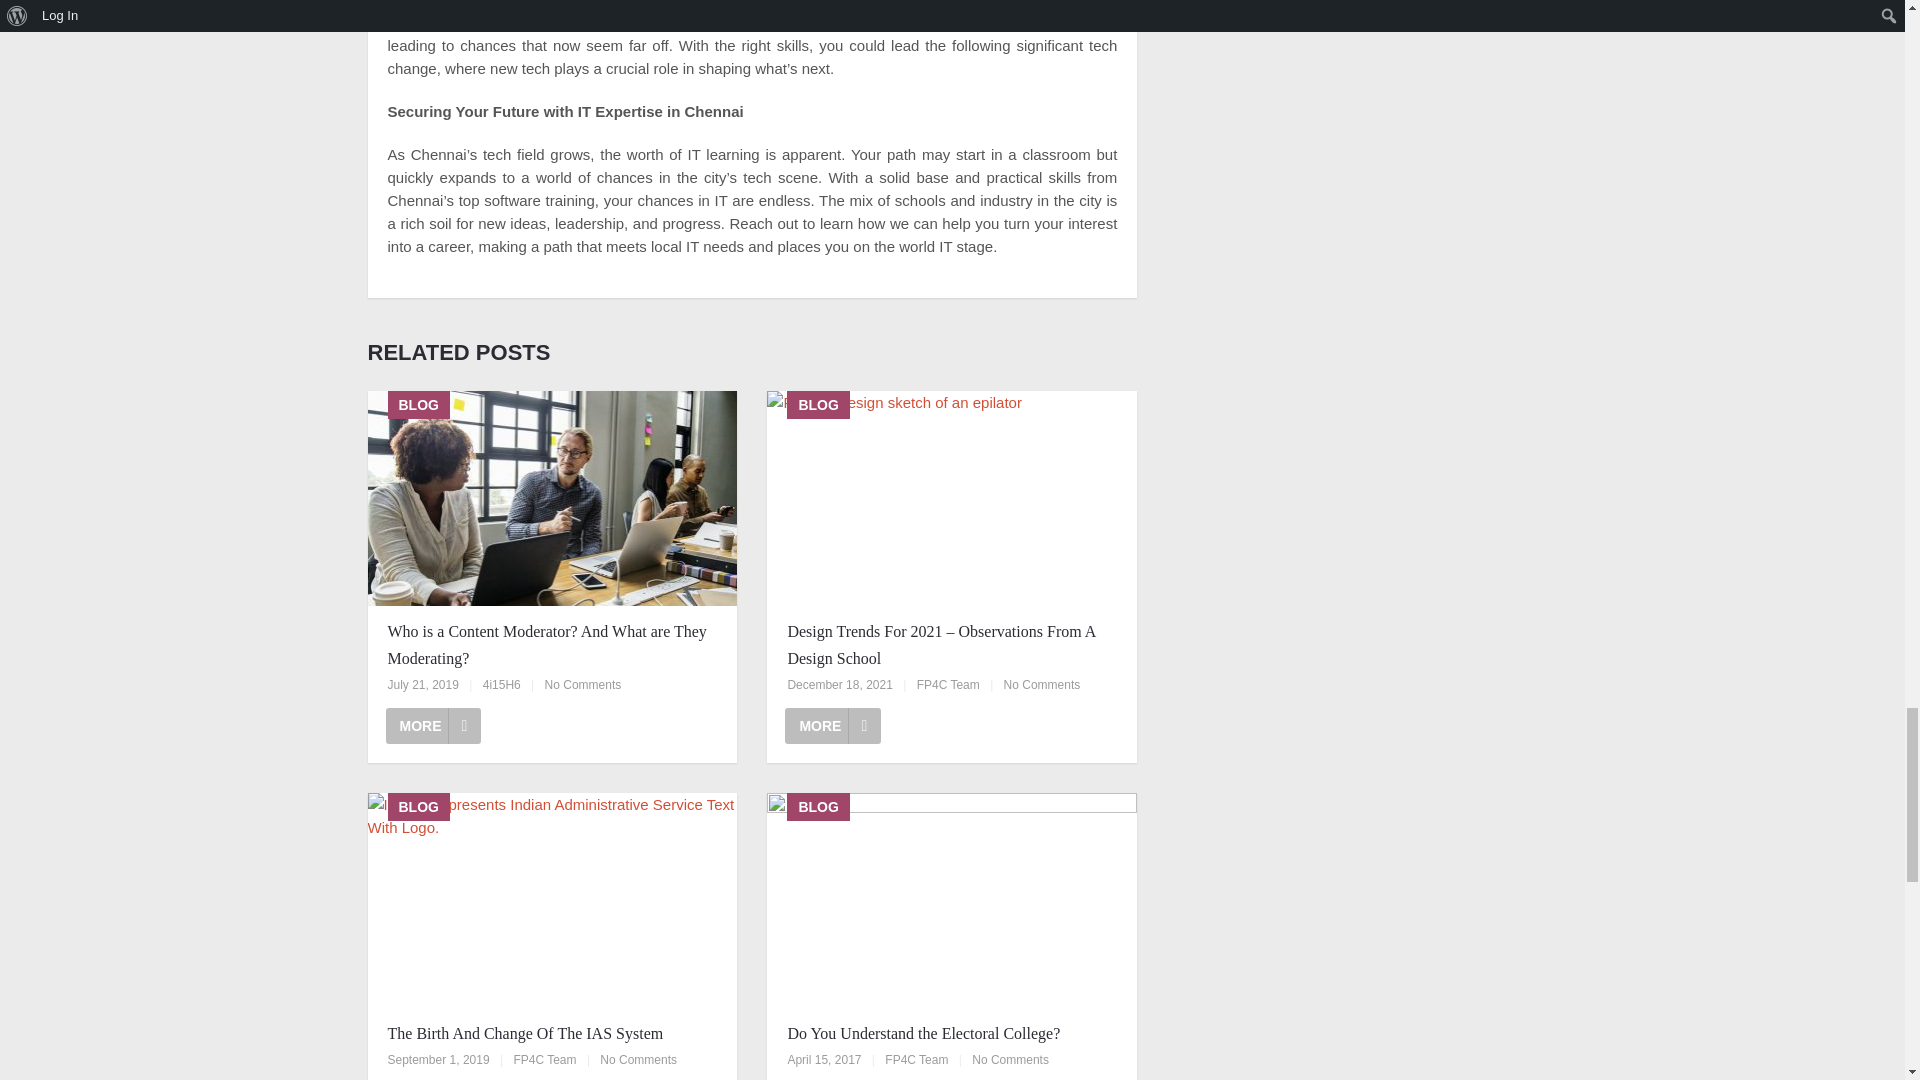 This screenshot has height=1080, width=1920. Describe the element at coordinates (952, 1032) in the screenshot. I see `Do You Understand the Electoral College?` at that location.